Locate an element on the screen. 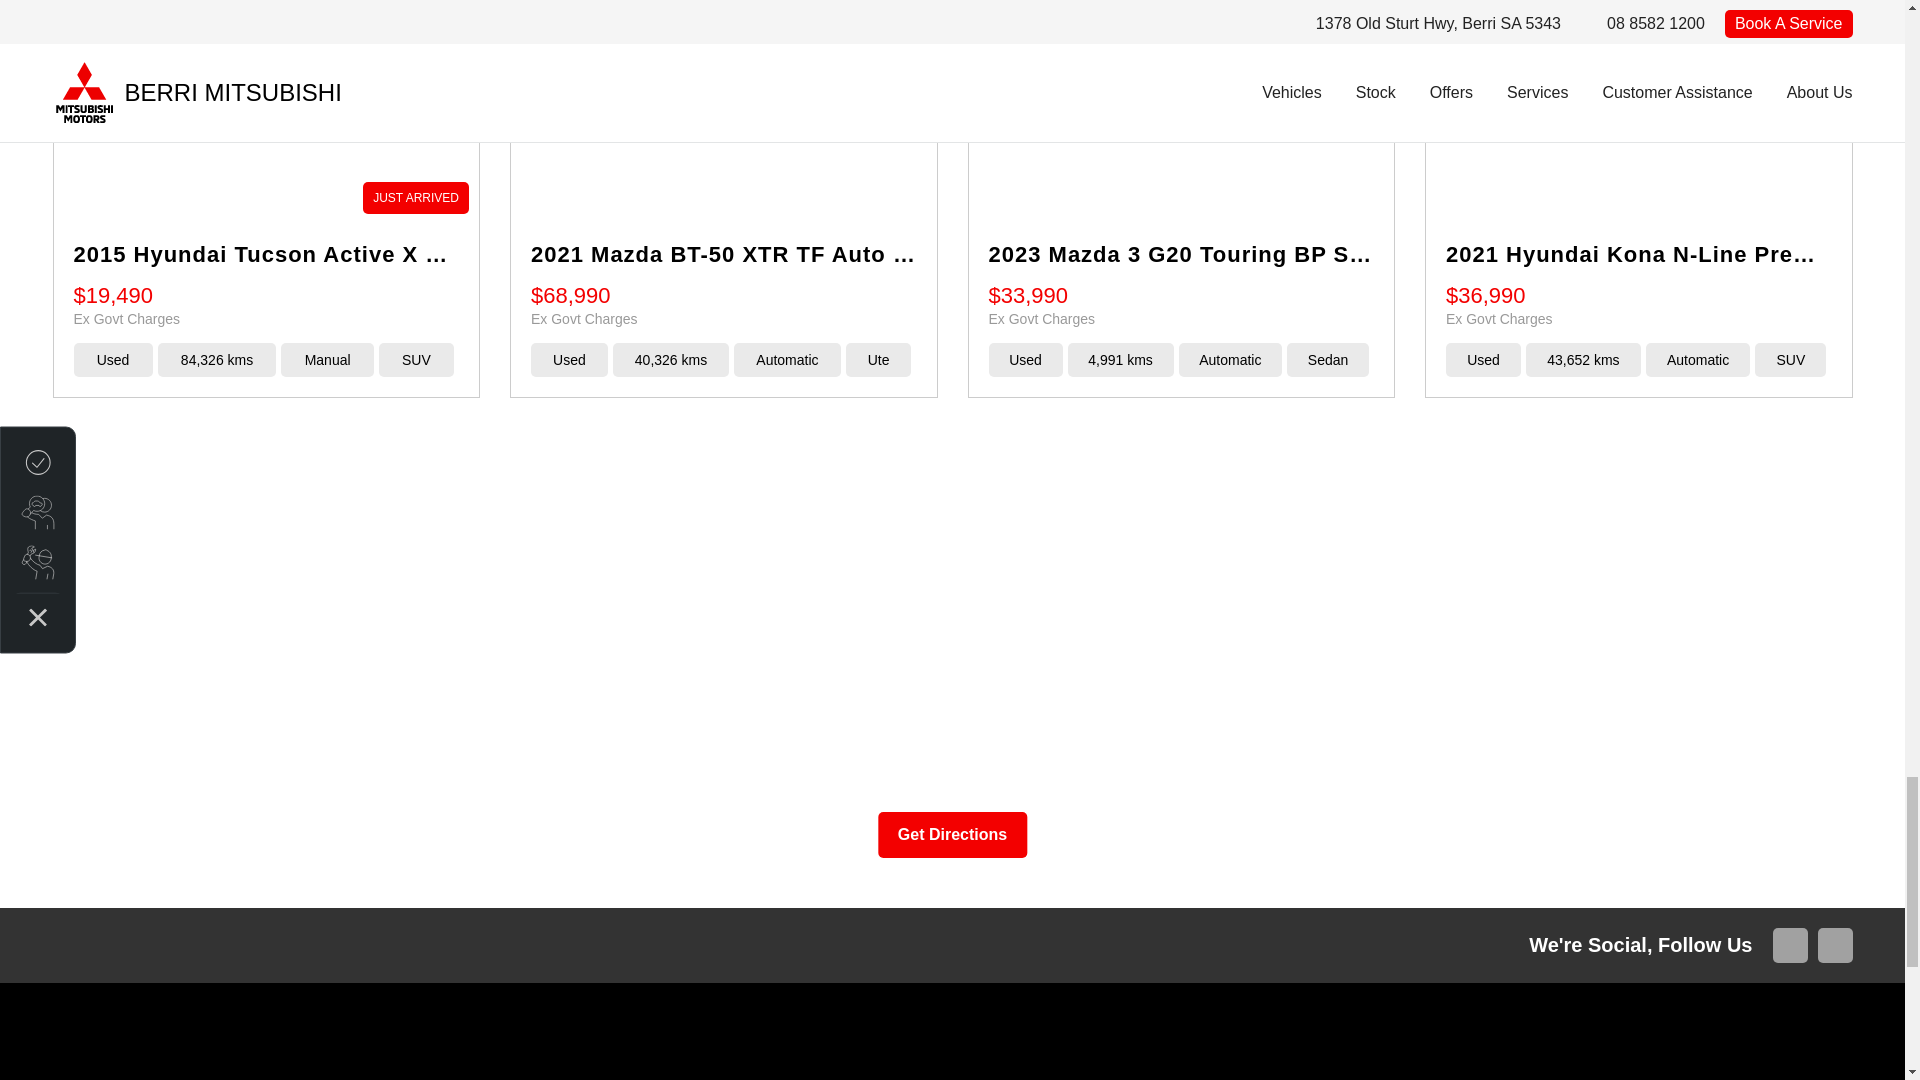 The height and width of the screenshot is (1080, 1920). 2021 Mazda BT-50 XTR TF Auto 4x4 Dual Cab is located at coordinates (723, 112).